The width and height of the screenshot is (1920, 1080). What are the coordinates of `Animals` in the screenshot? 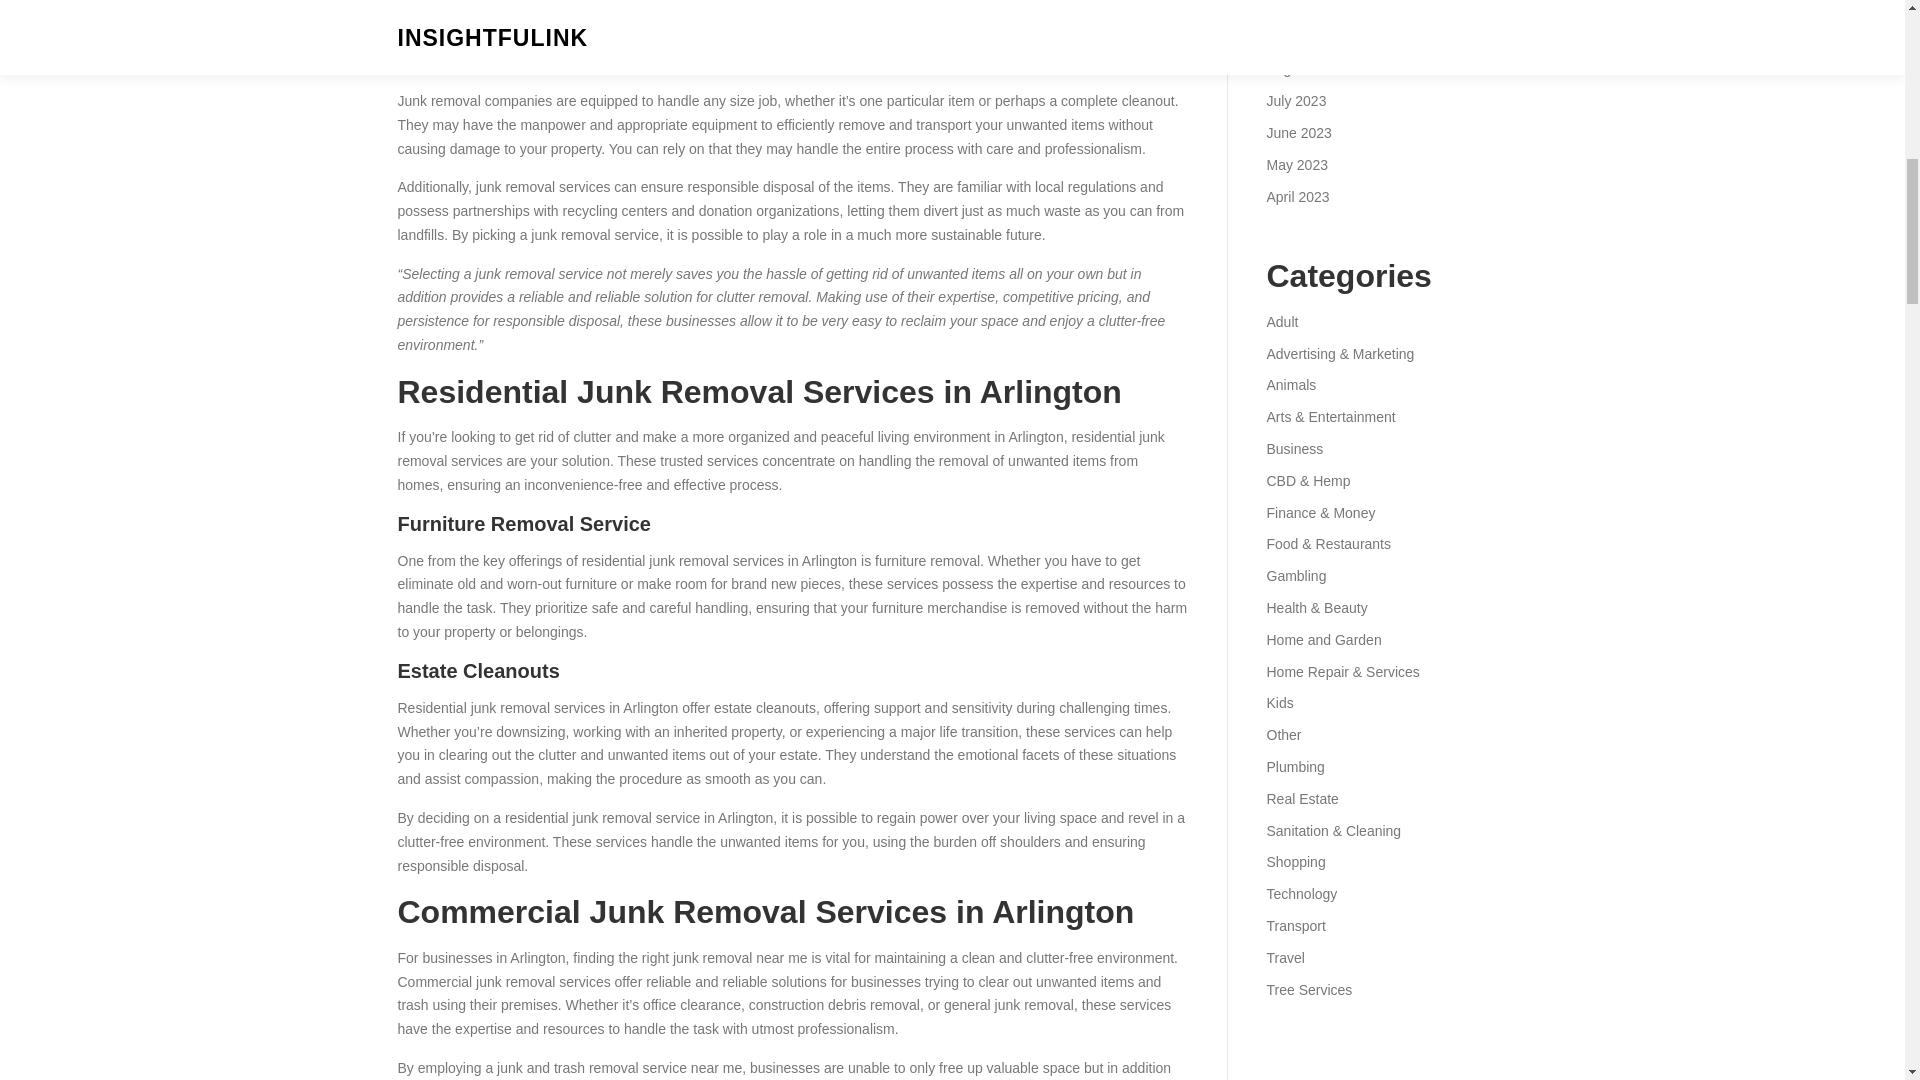 It's located at (1290, 417).